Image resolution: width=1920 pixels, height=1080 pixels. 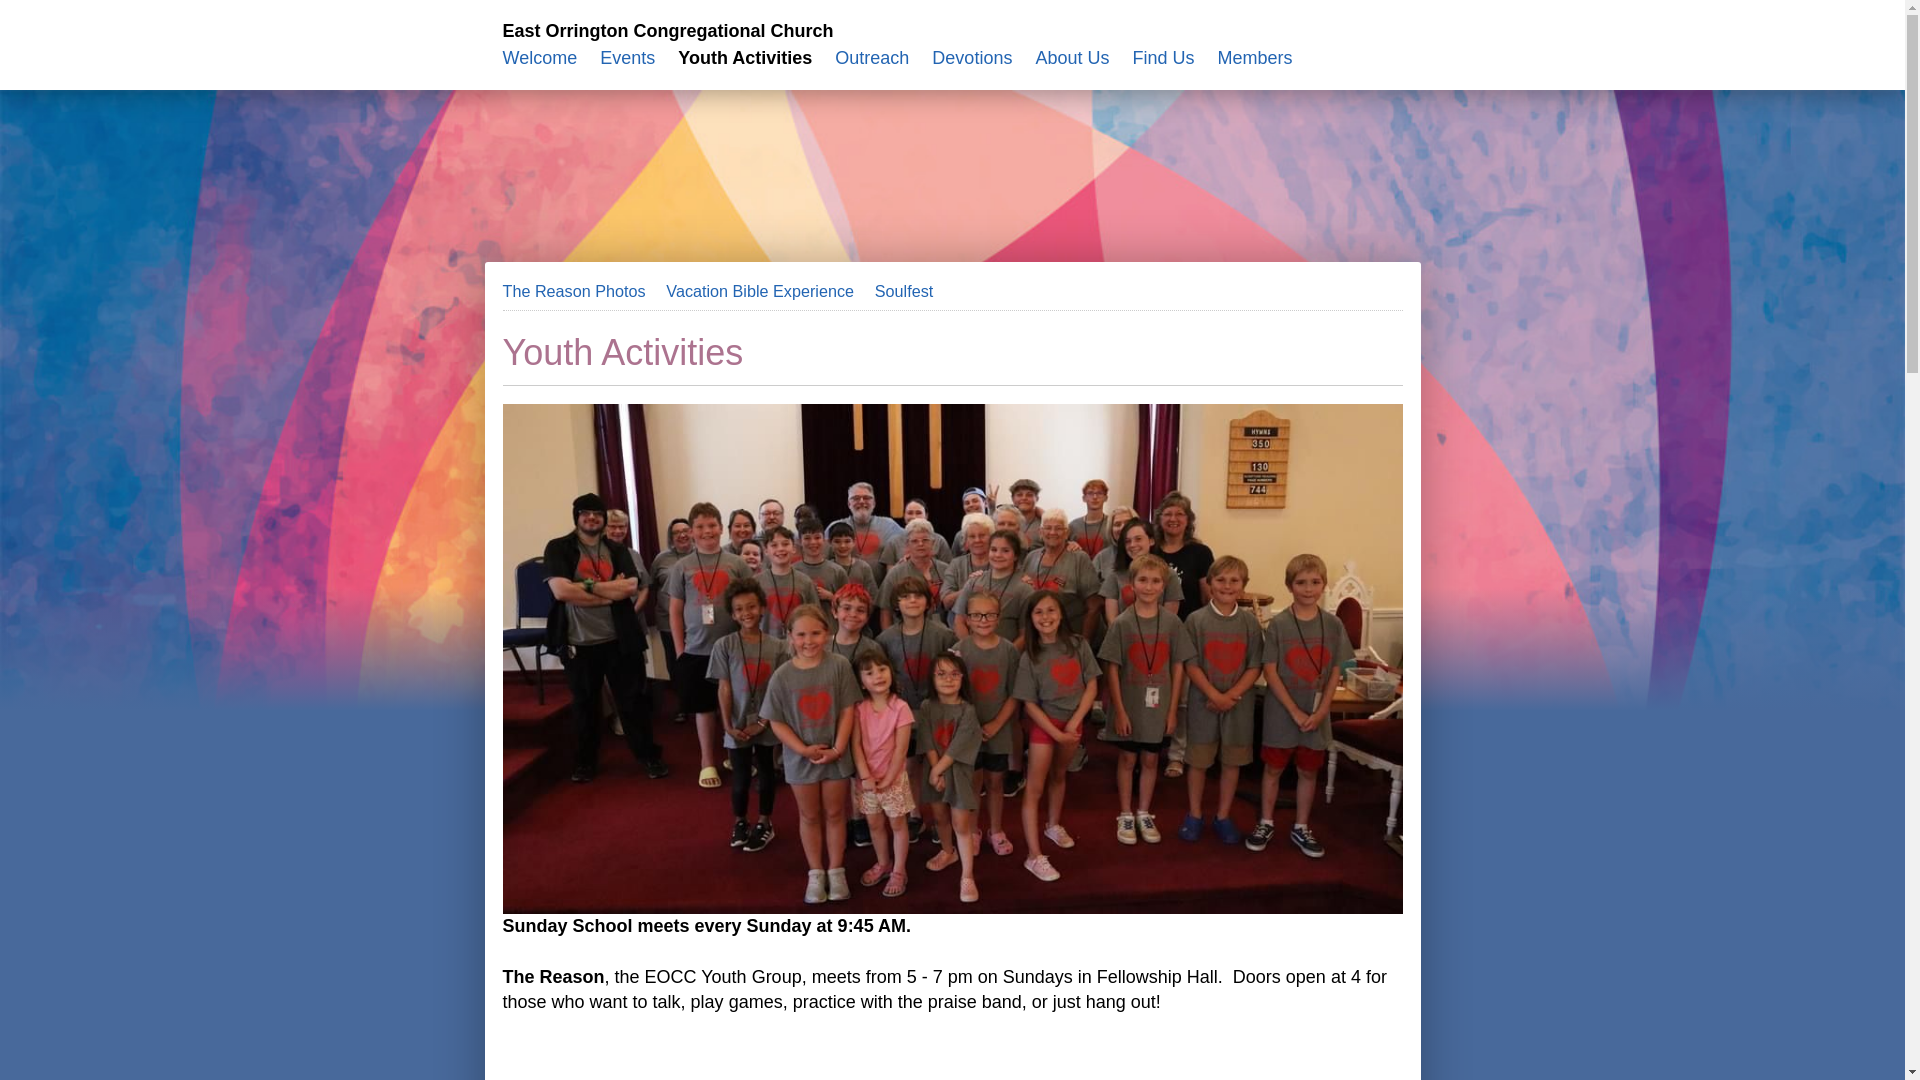 What do you see at coordinates (904, 291) in the screenshot?
I see `Soulfest` at bounding box center [904, 291].